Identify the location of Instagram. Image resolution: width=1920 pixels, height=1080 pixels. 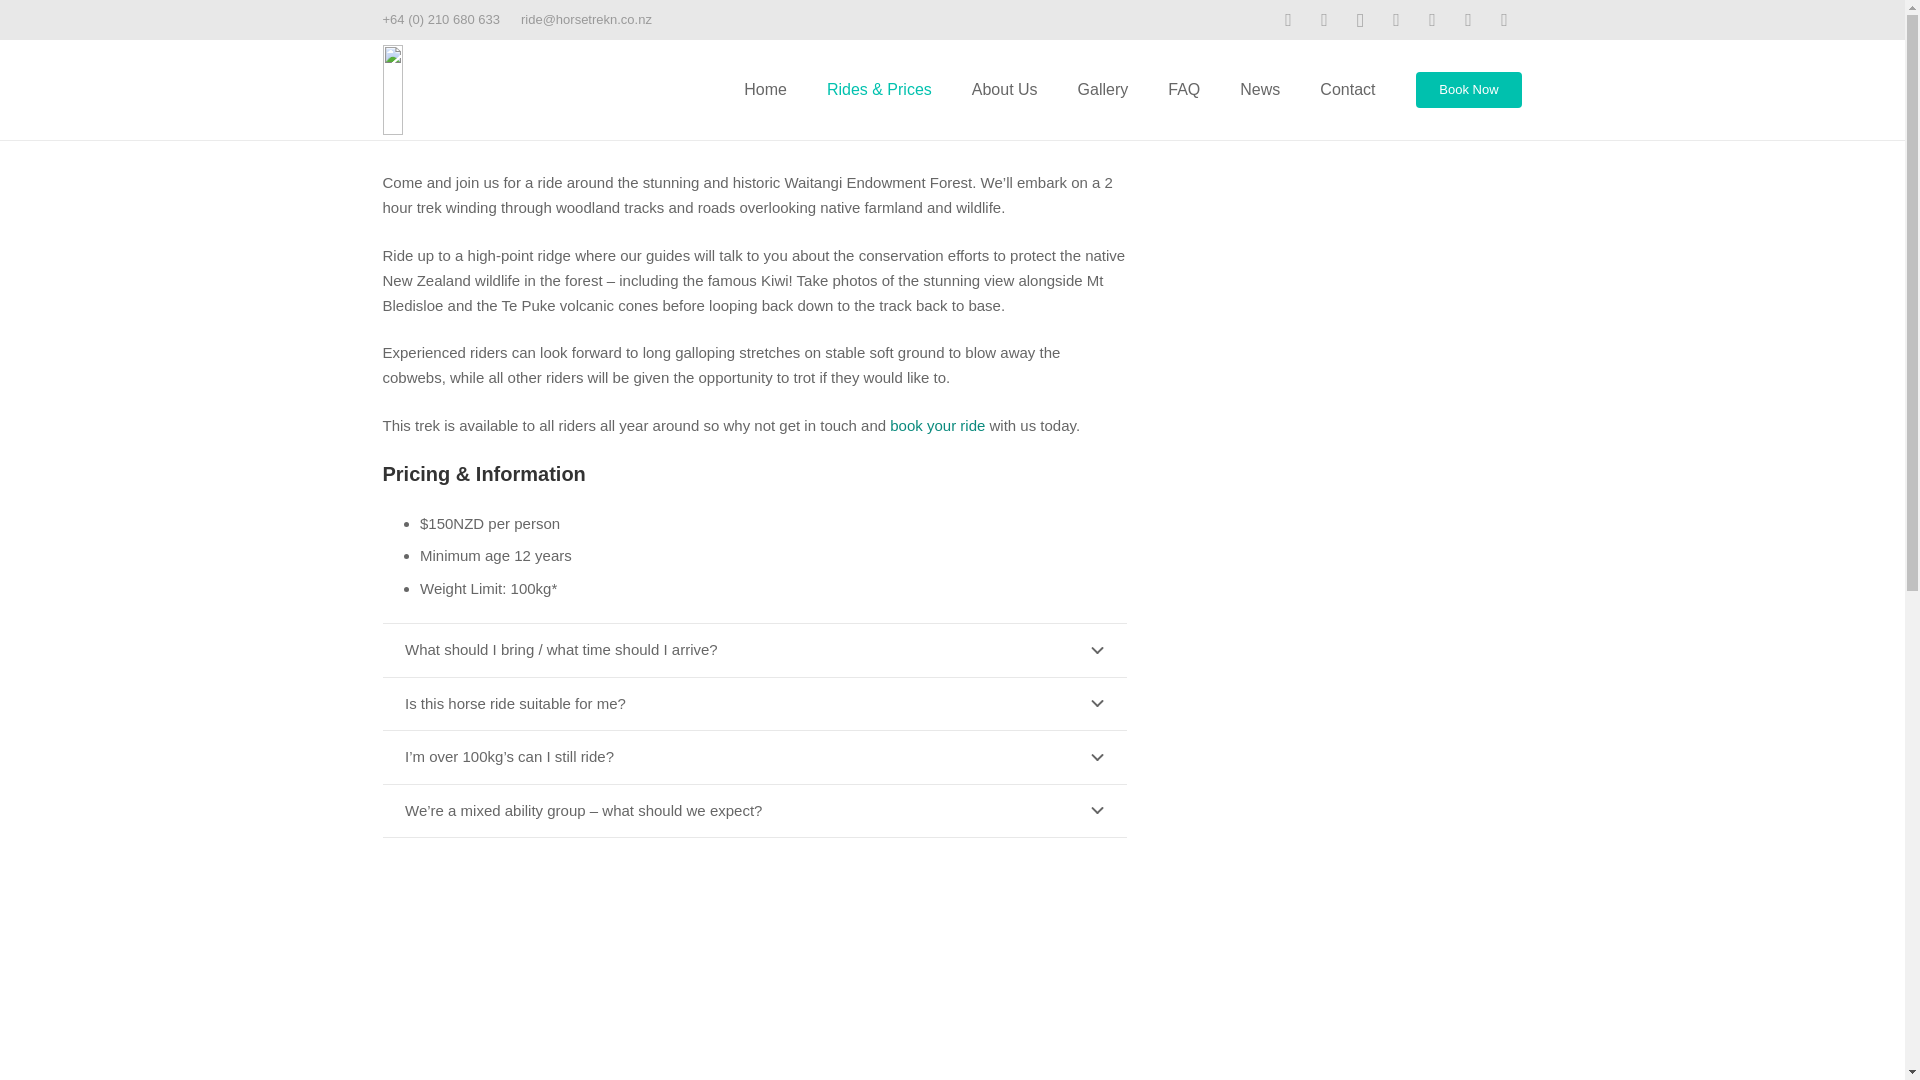
(1360, 20).